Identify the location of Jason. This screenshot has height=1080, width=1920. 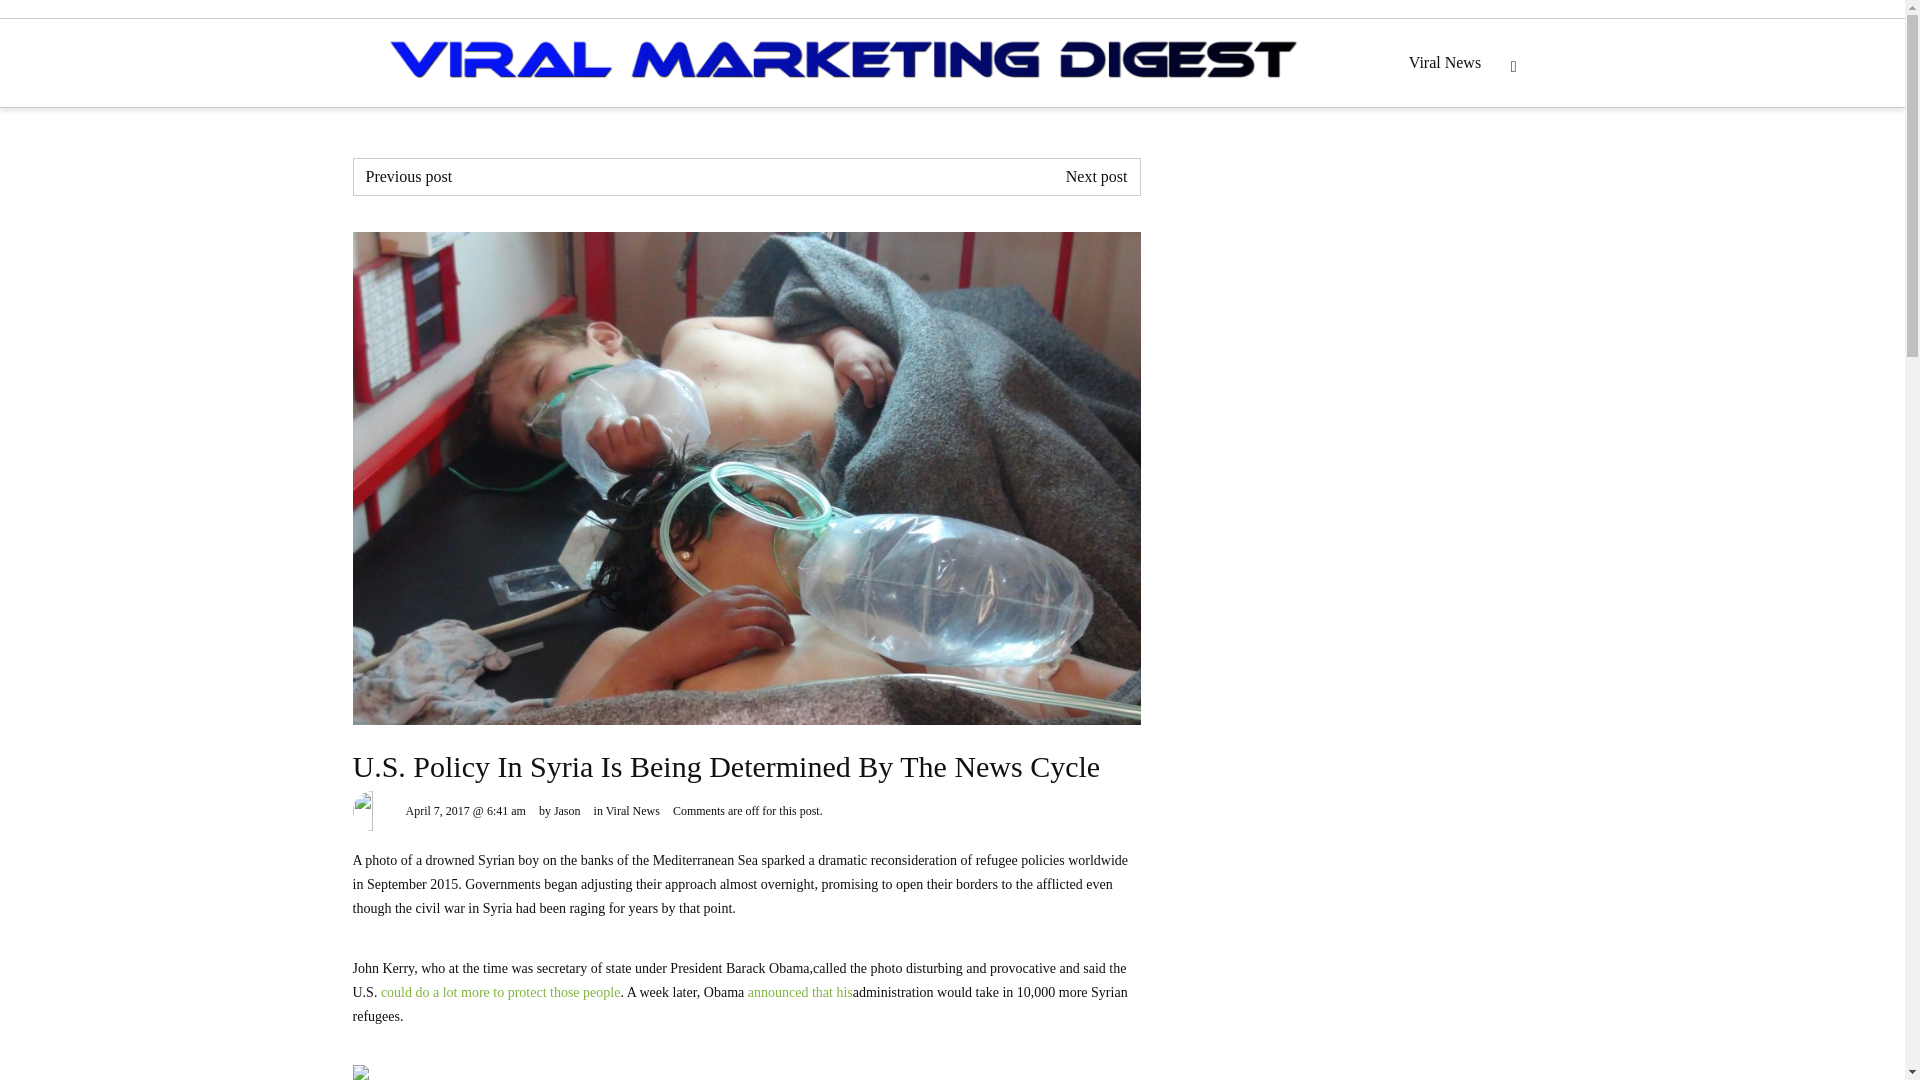
(568, 810).